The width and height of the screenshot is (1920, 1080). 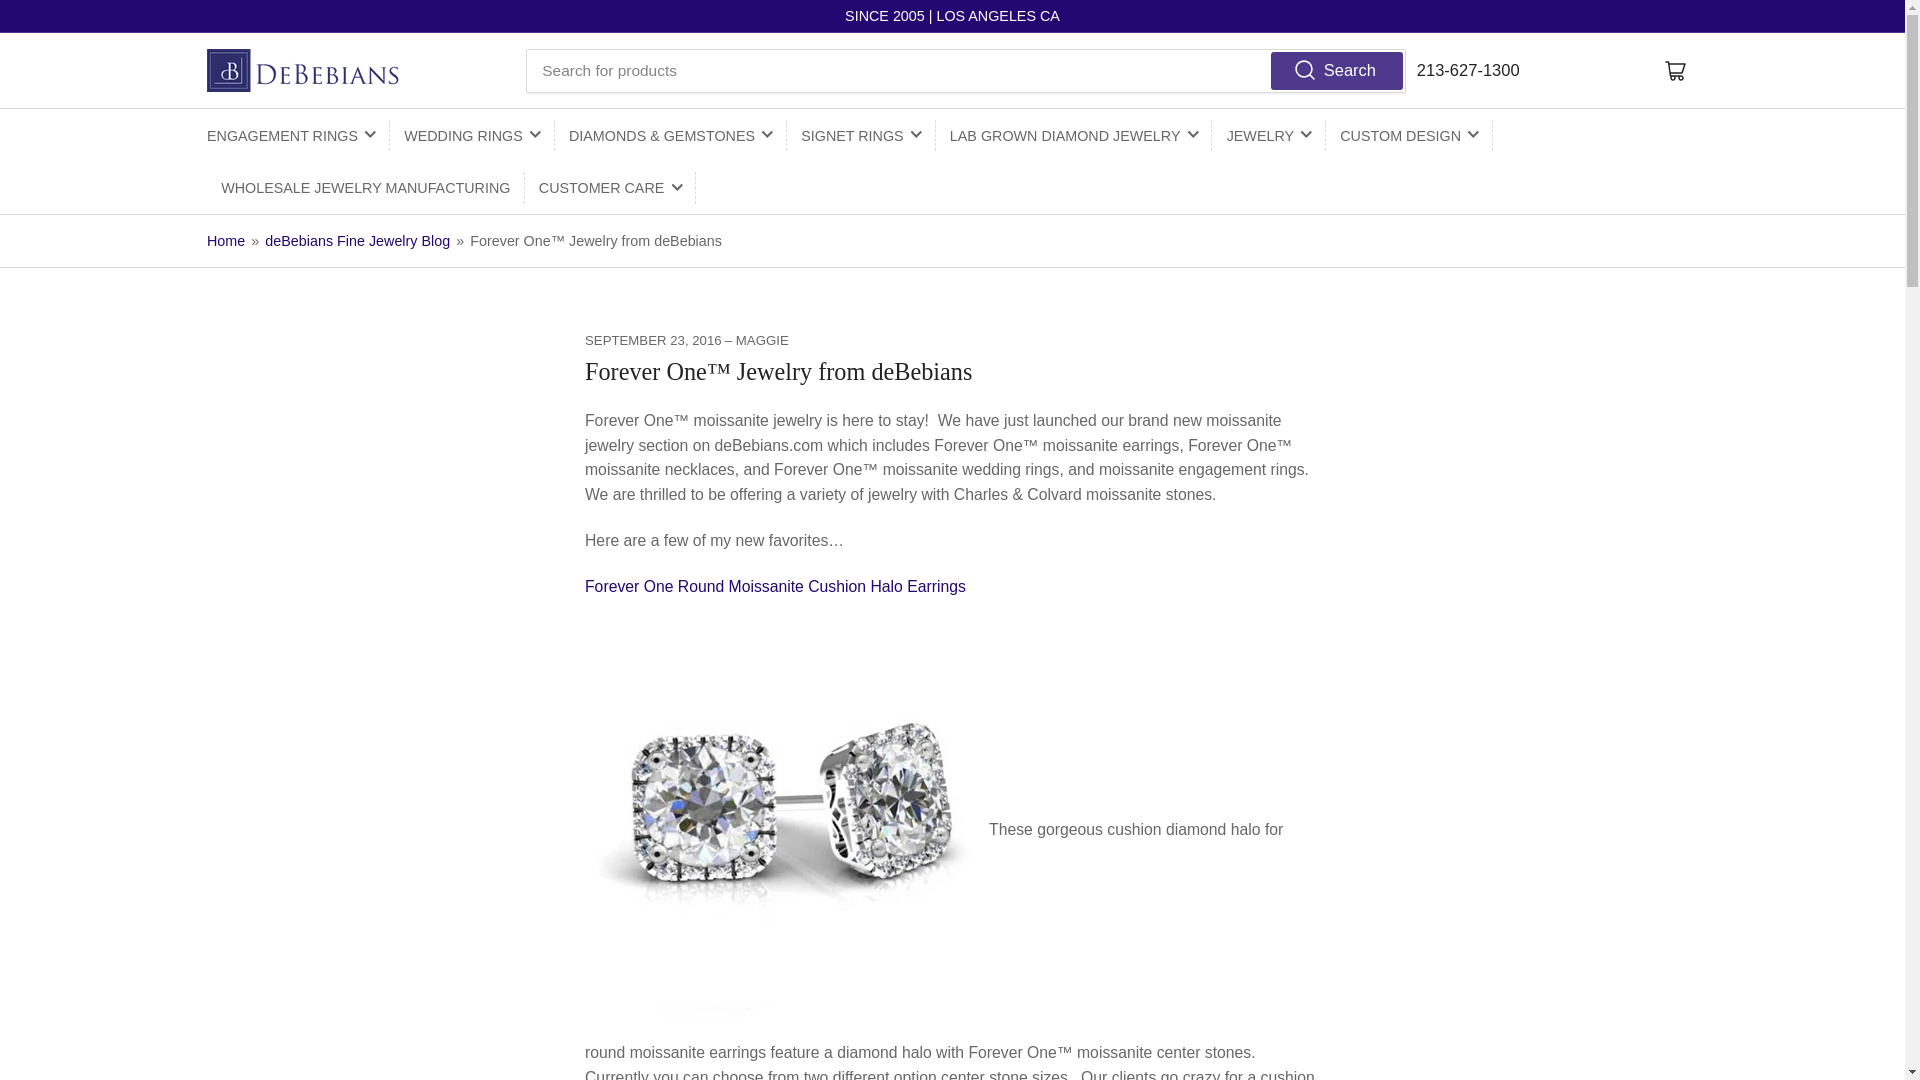 I want to click on tel:213-627-1300, so click(x=1468, y=70).